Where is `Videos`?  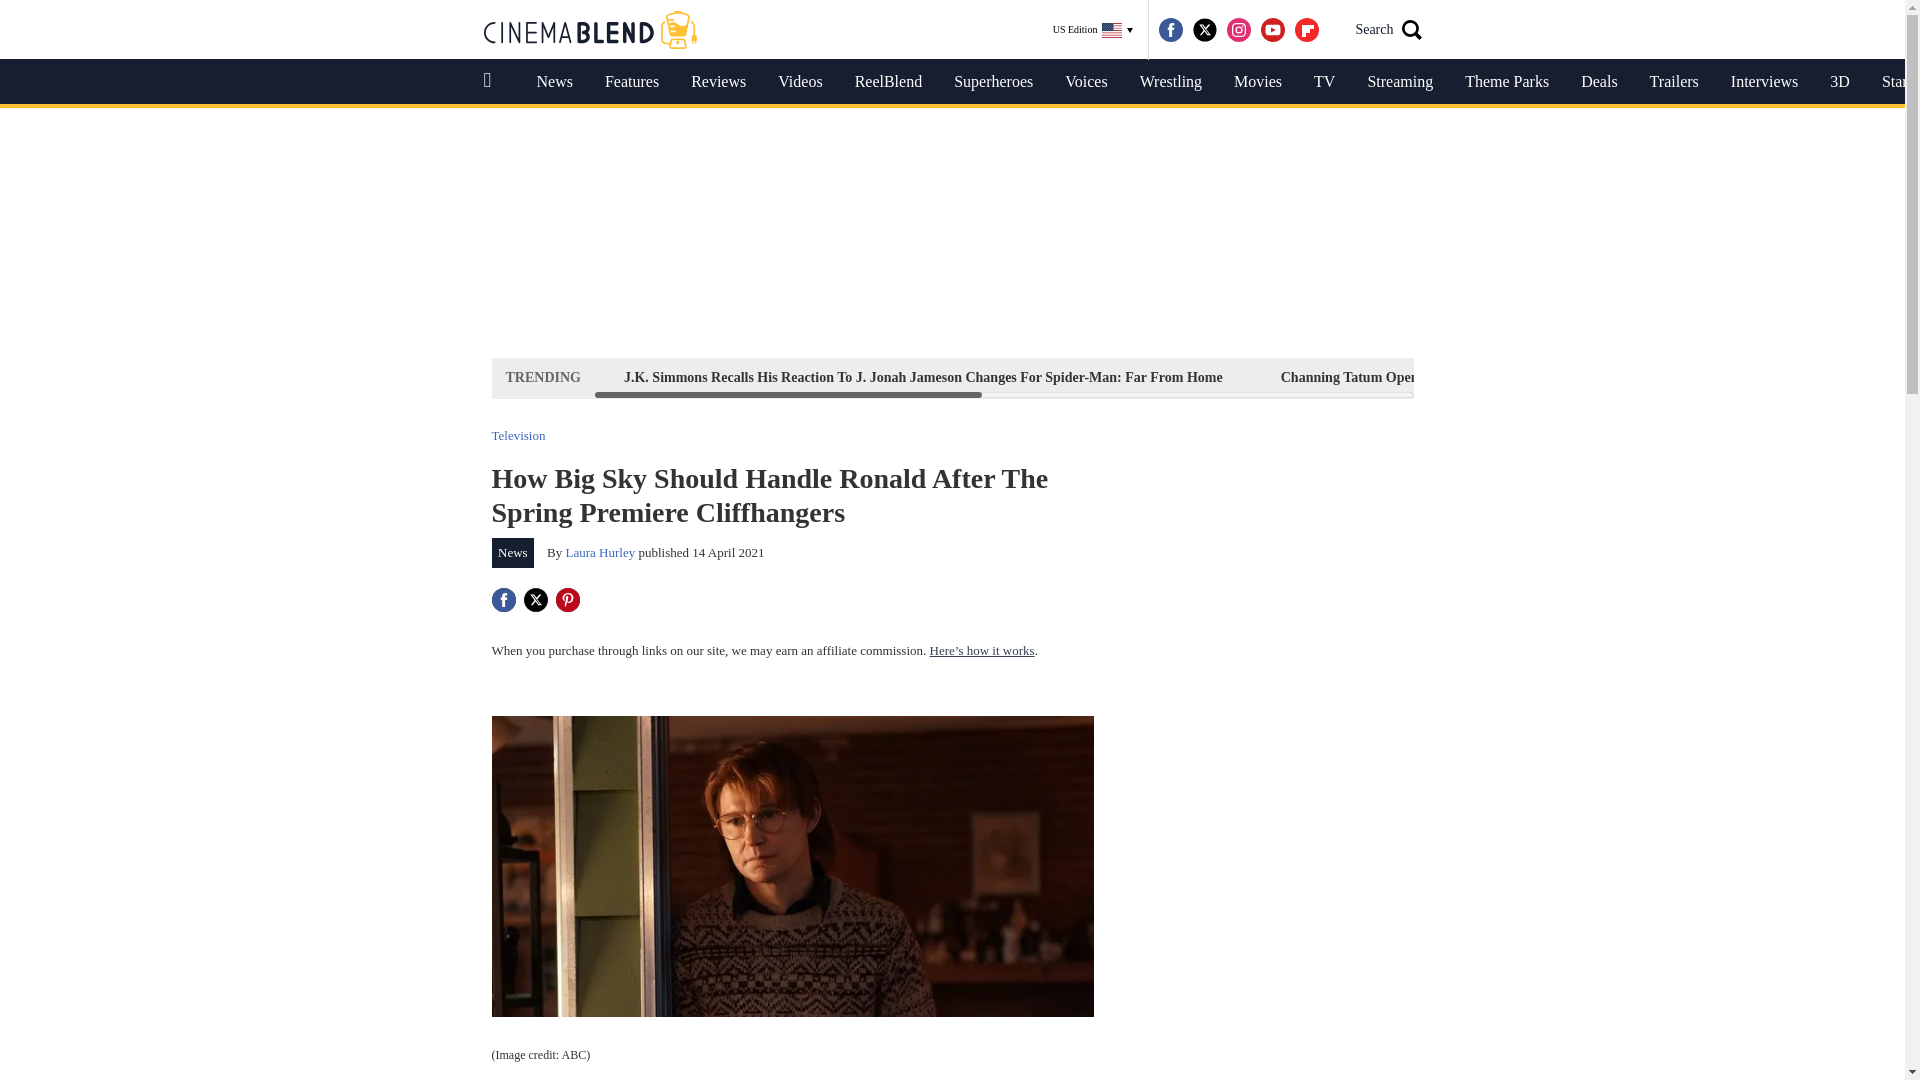 Videos is located at coordinates (800, 82).